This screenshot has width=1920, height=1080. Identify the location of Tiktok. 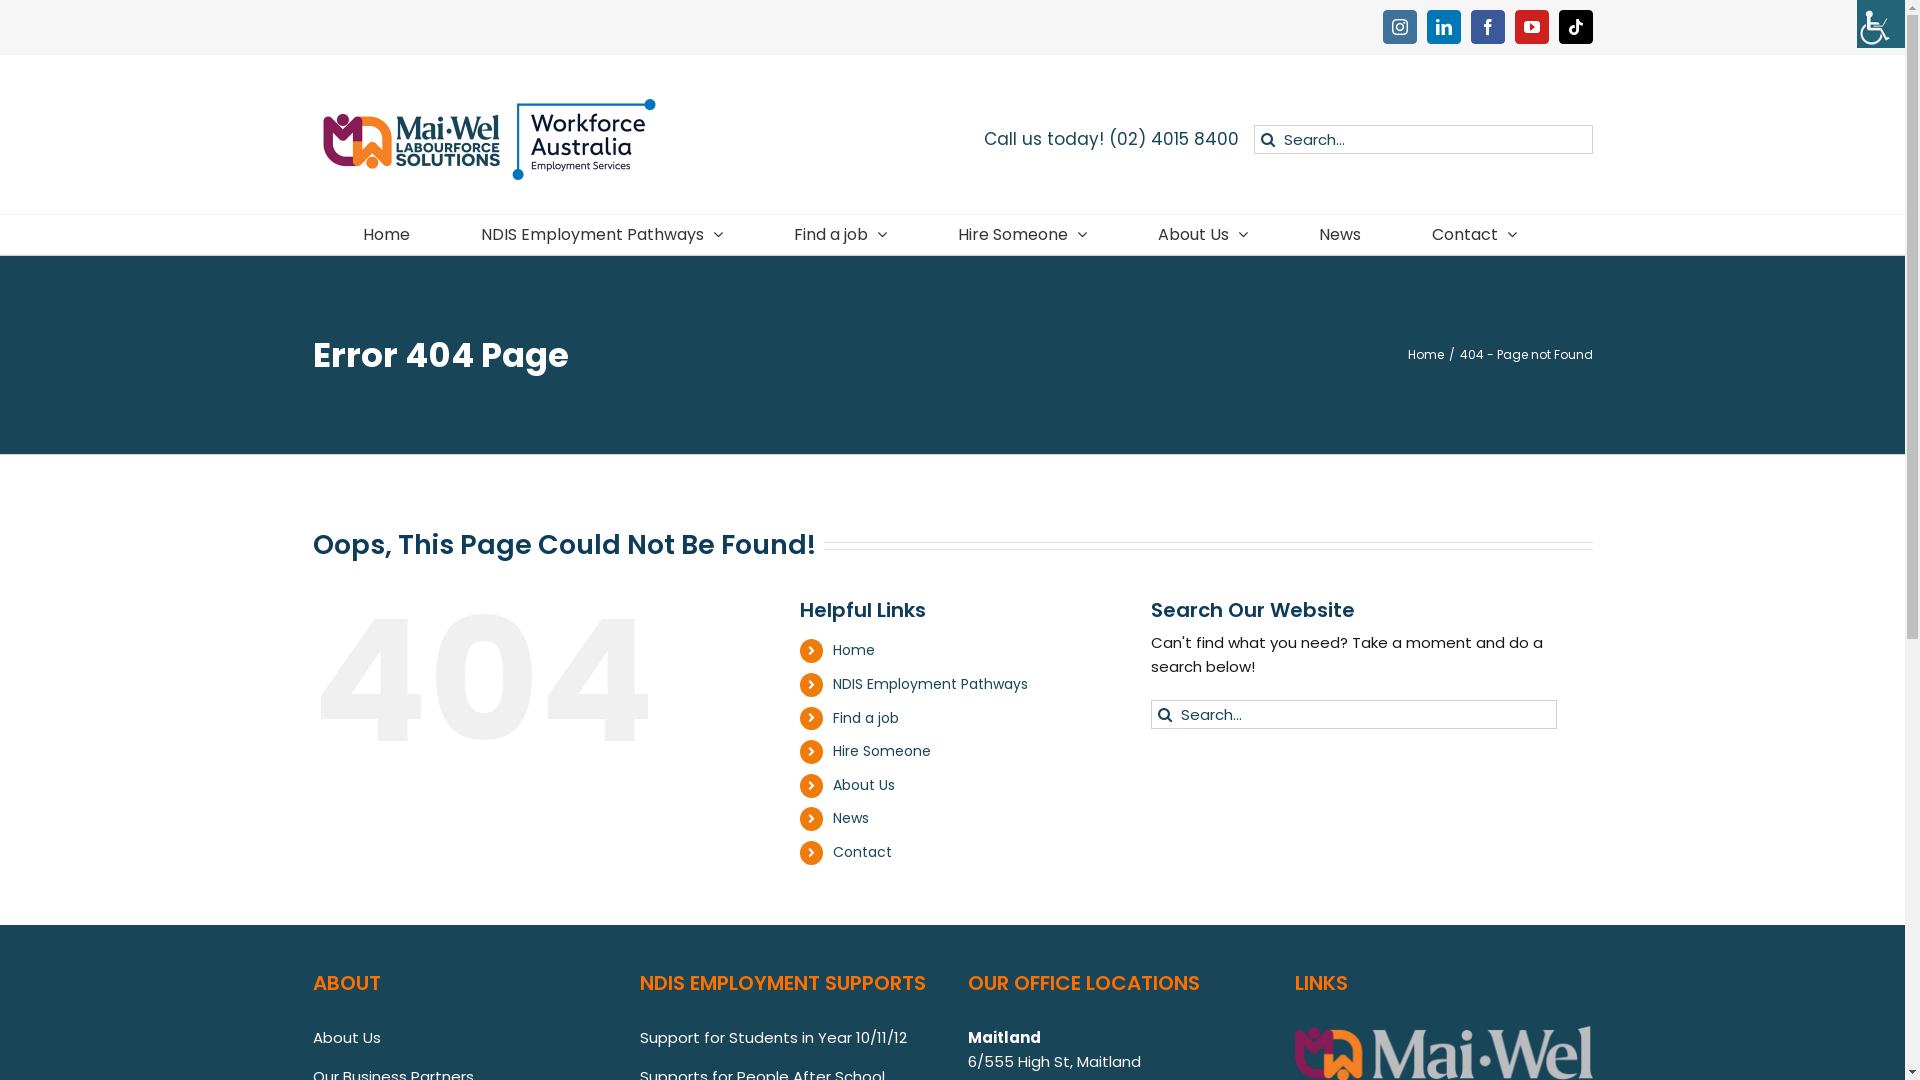
(1575, 27).